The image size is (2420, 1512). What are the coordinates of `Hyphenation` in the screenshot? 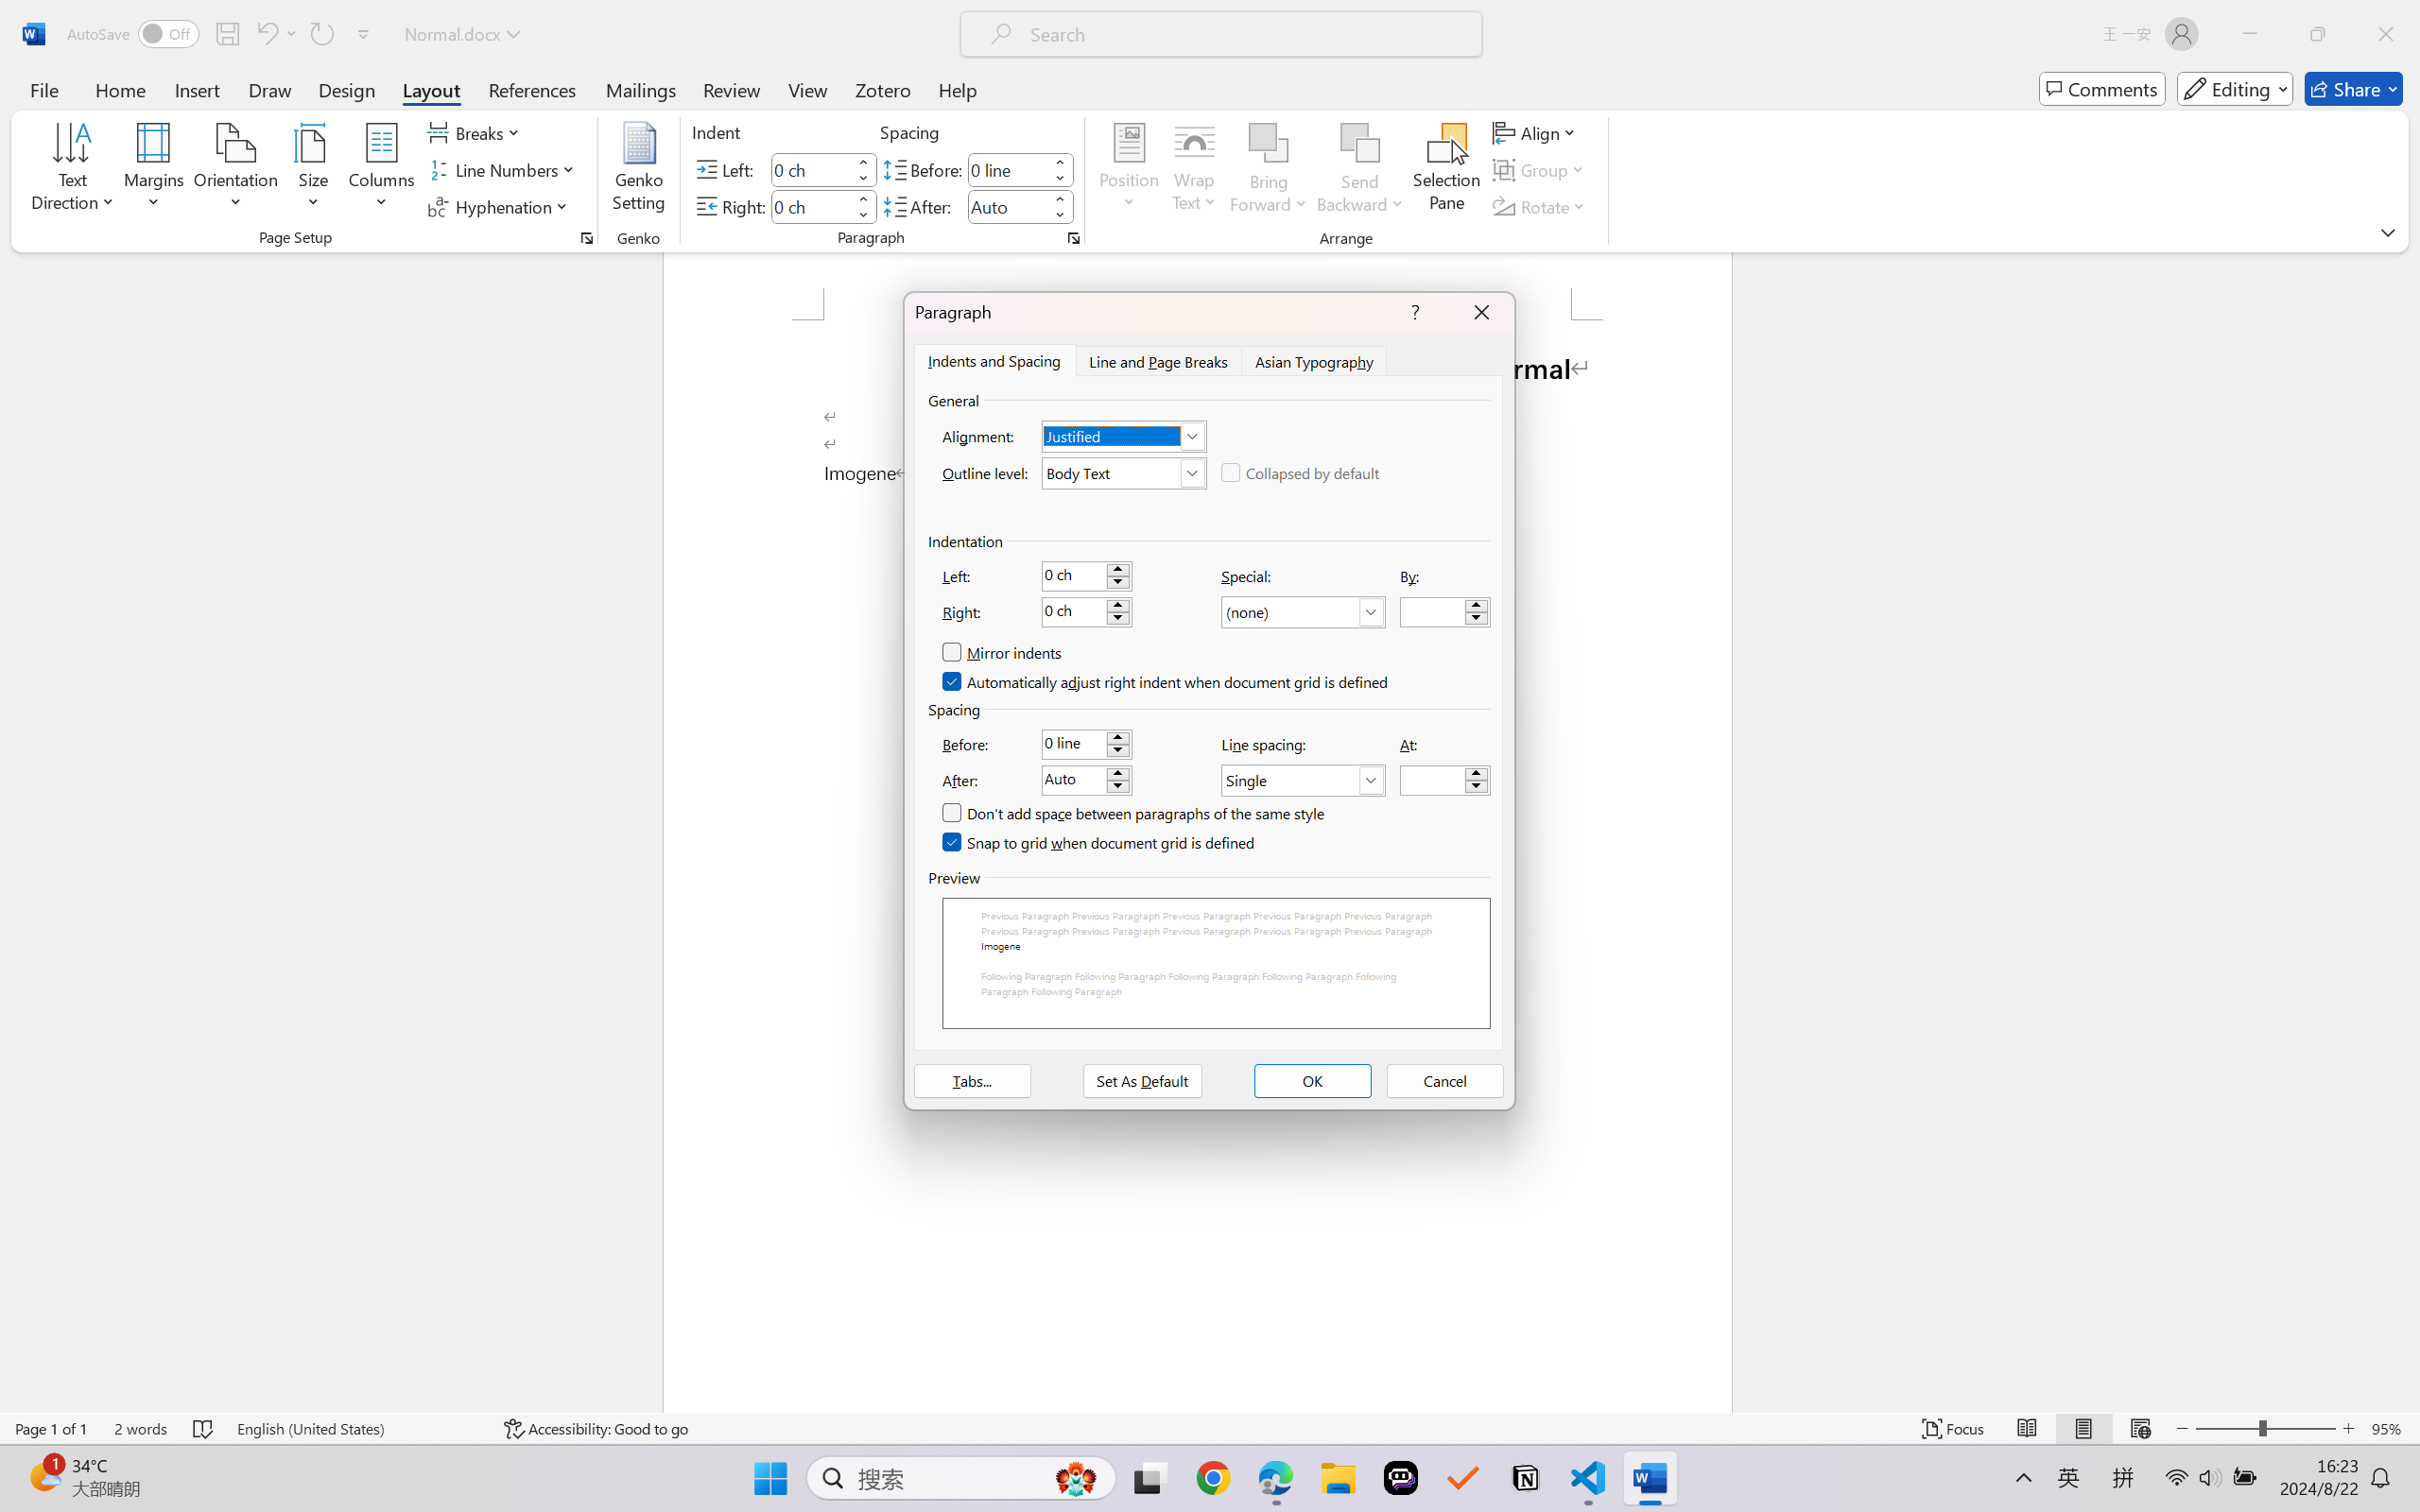 It's located at (501, 206).